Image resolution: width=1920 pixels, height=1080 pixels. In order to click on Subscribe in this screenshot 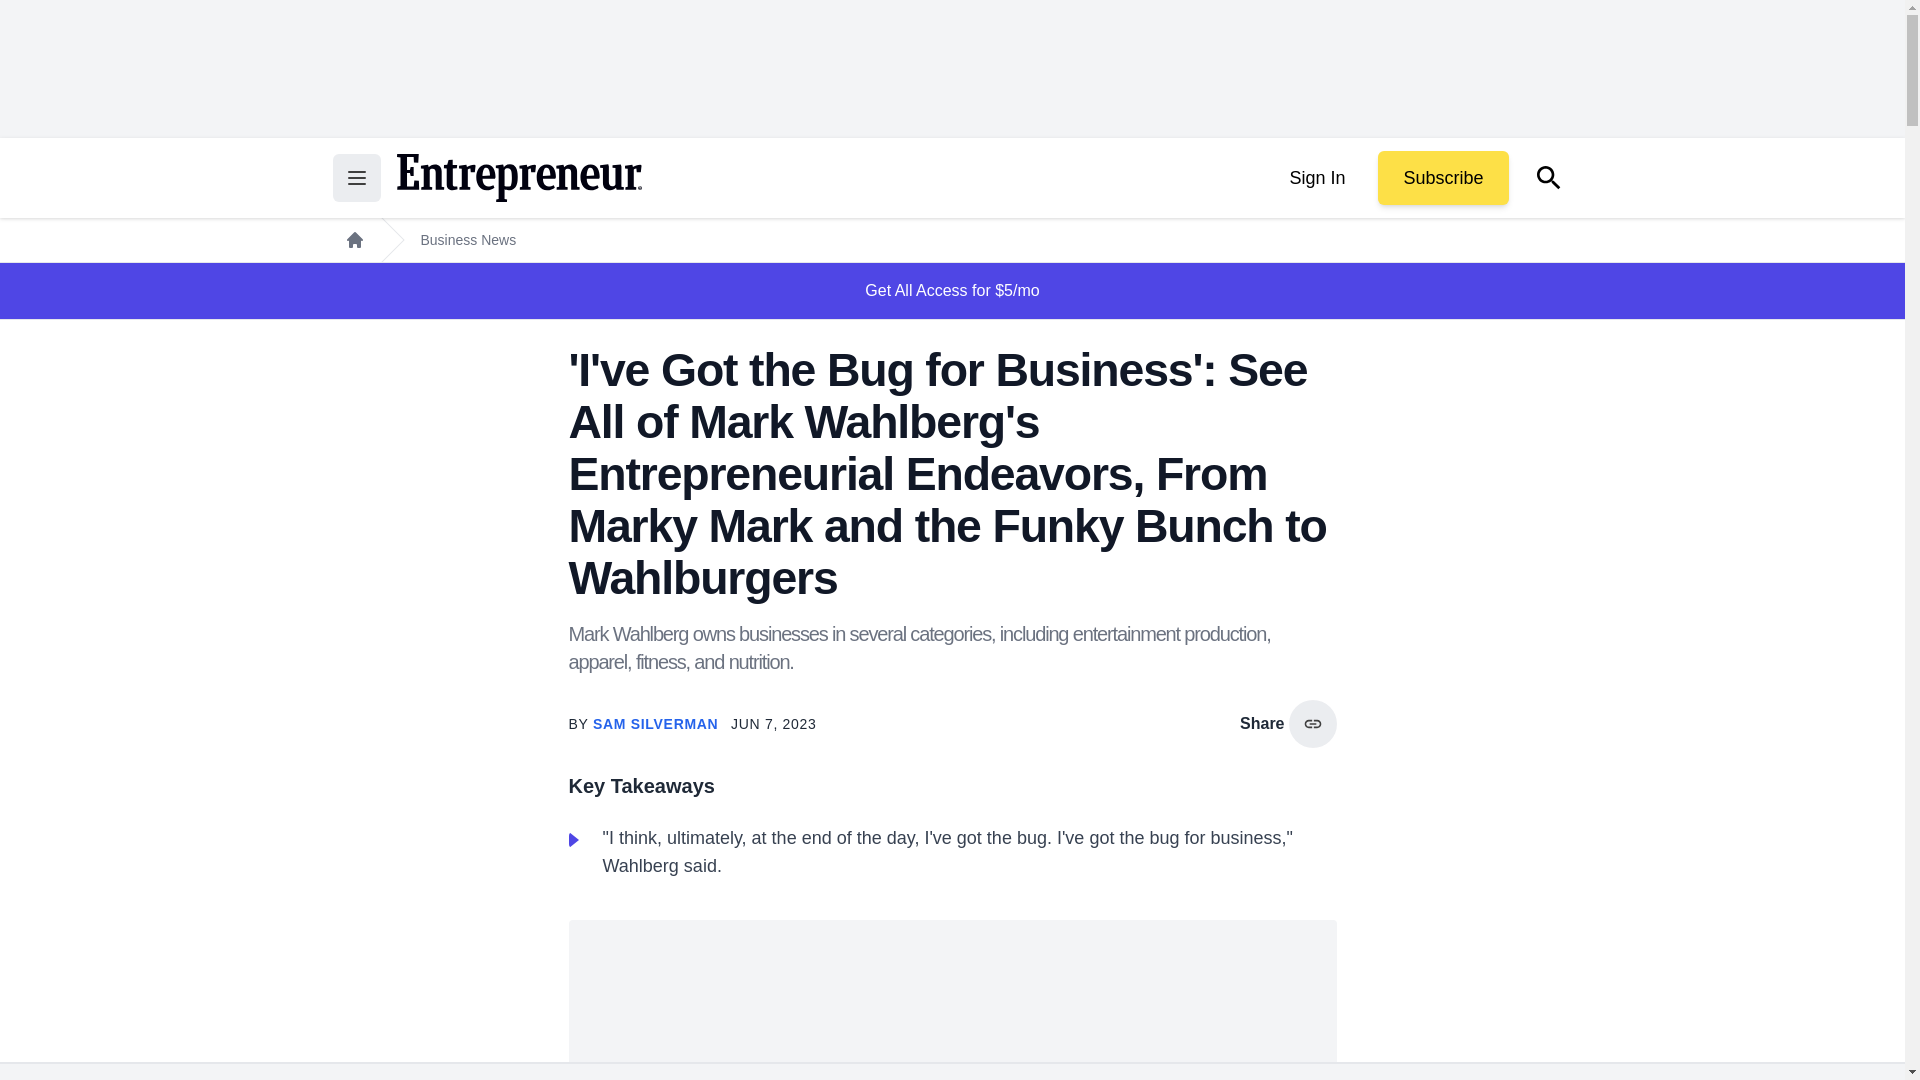, I will do `click(1442, 178)`.